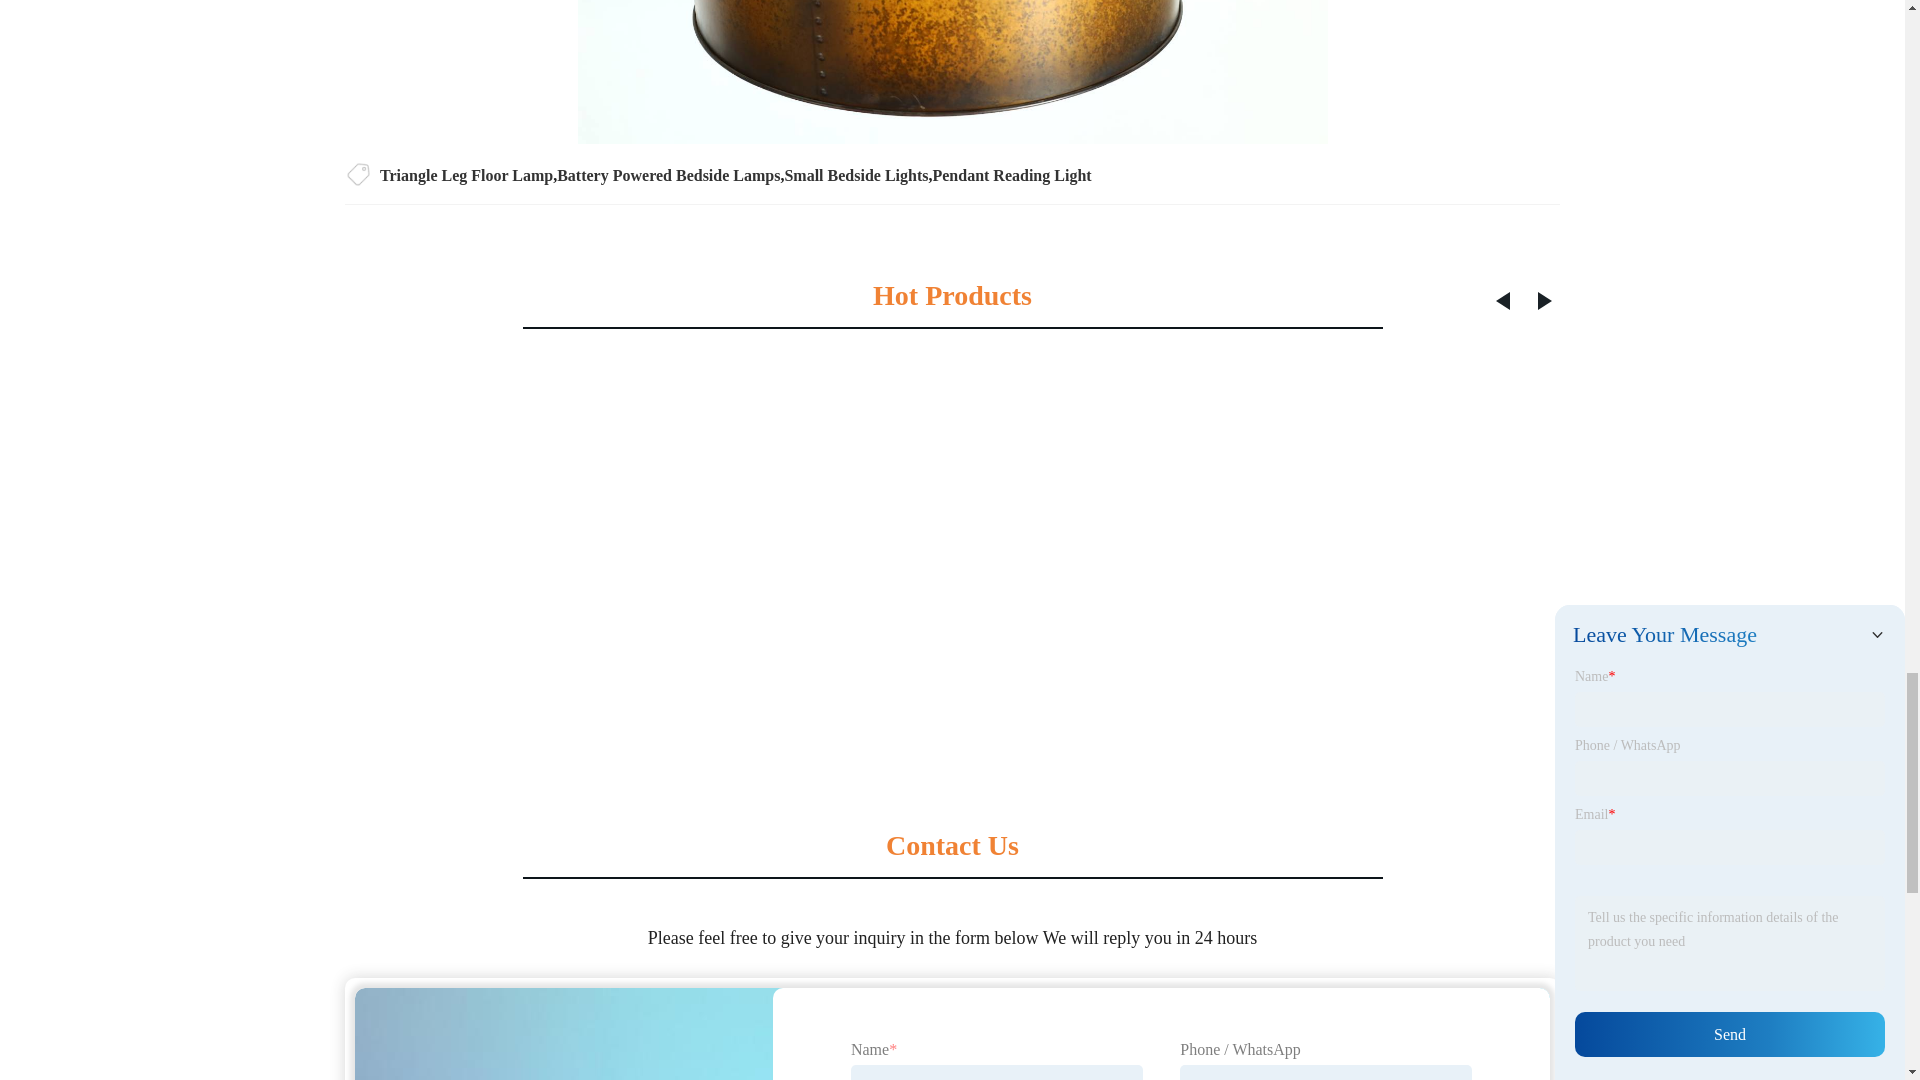  Describe the element at coordinates (466, 175) in the screenshot. I see `Triangle Leg Floor Lamp` at that location.